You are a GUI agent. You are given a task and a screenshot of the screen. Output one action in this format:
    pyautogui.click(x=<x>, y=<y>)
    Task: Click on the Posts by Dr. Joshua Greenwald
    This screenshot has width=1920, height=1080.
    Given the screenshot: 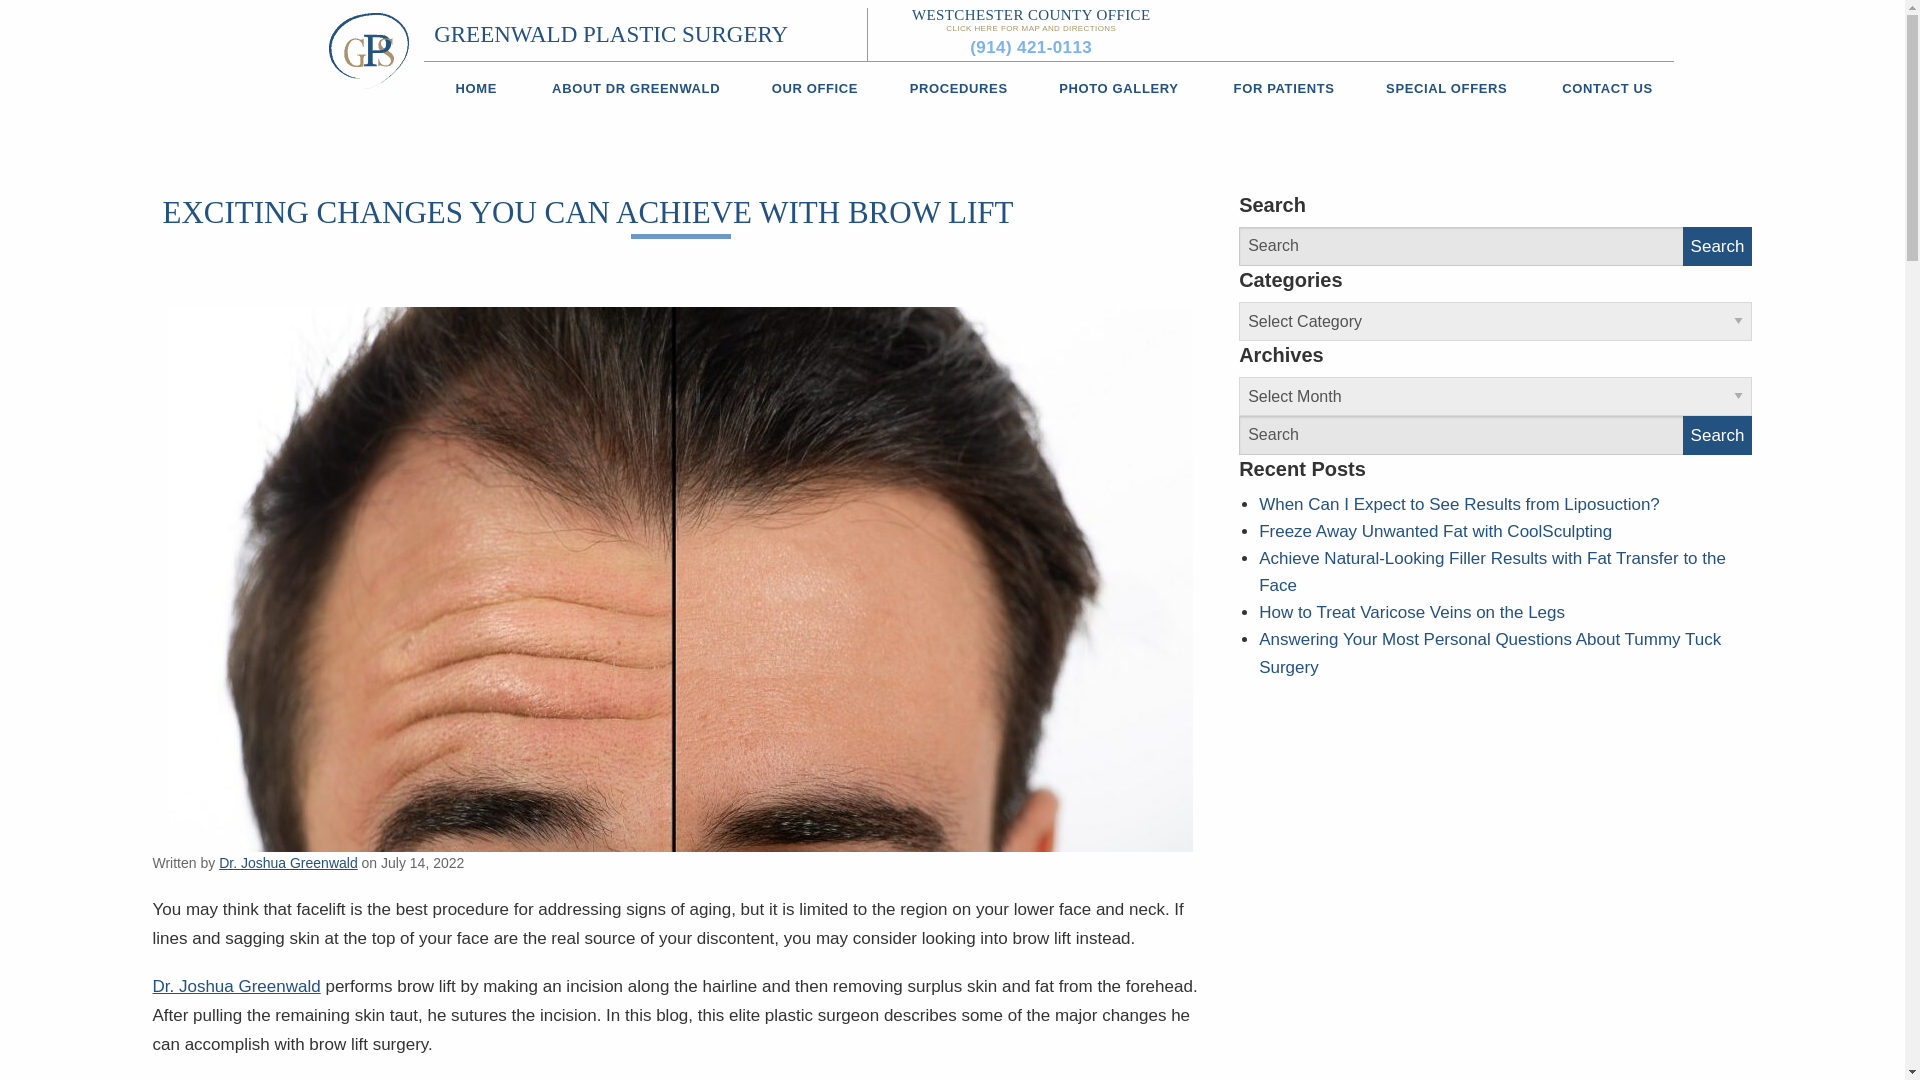 What is the action you would take?
    pyautogui.click(x=288, y=862)
    